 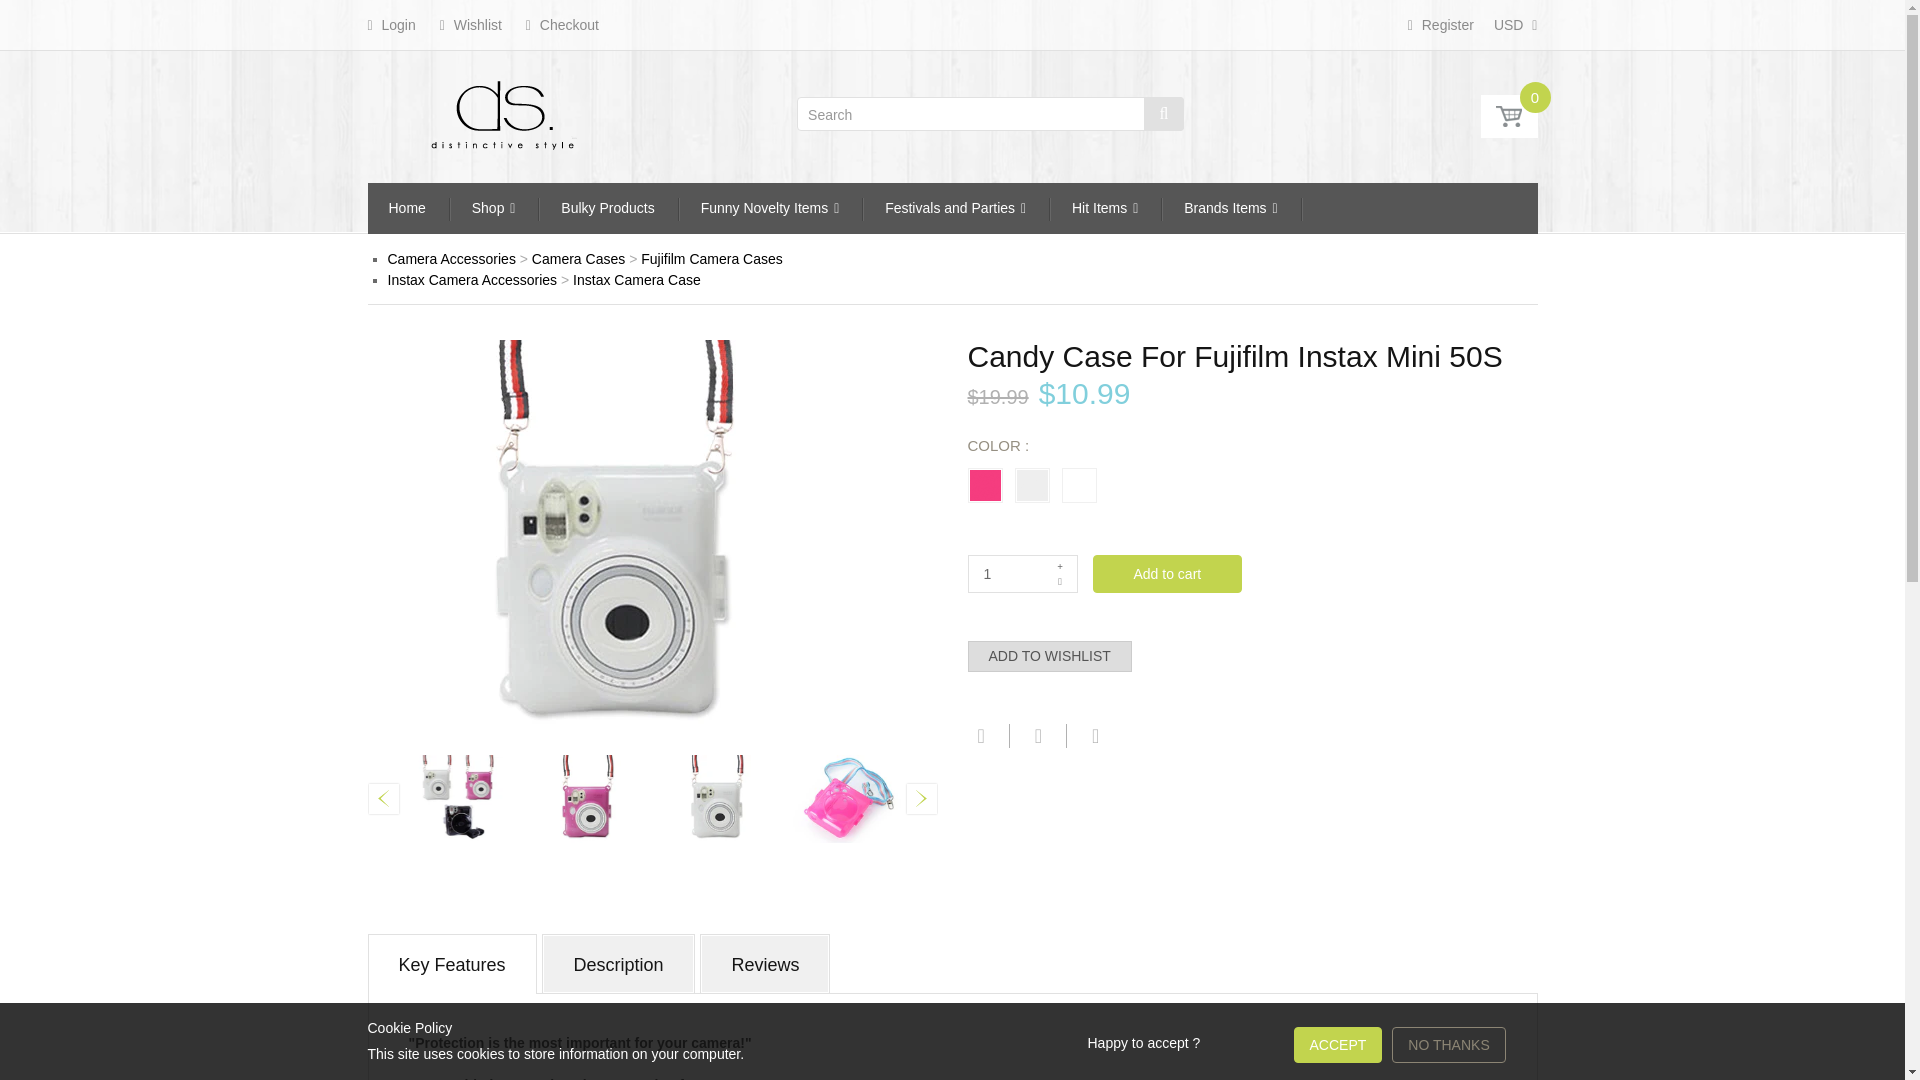 I want to click on Increase, so click(x=1060, y=565).